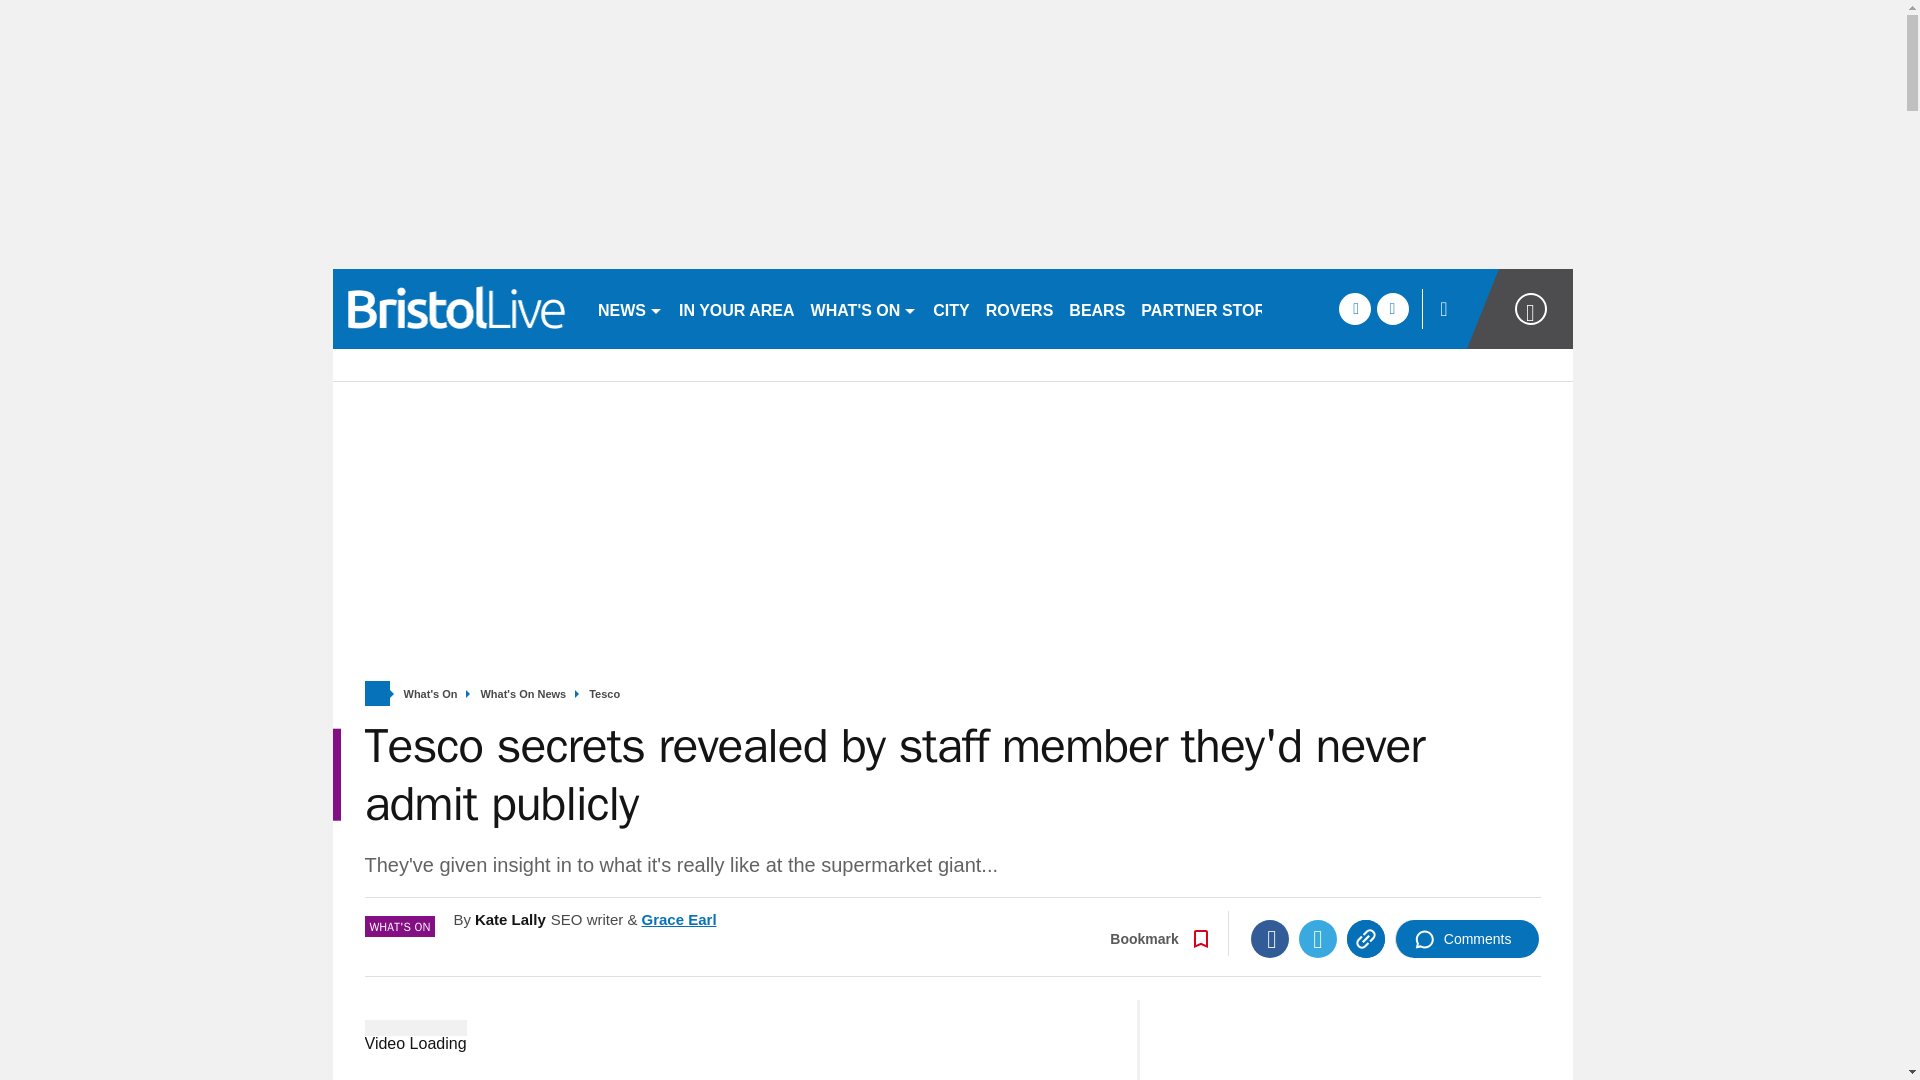 This screenshot has height=1080, width=1920. Describe the element at coordinates (1270, 938) in the screenshot. I see `Facebook` at that location.